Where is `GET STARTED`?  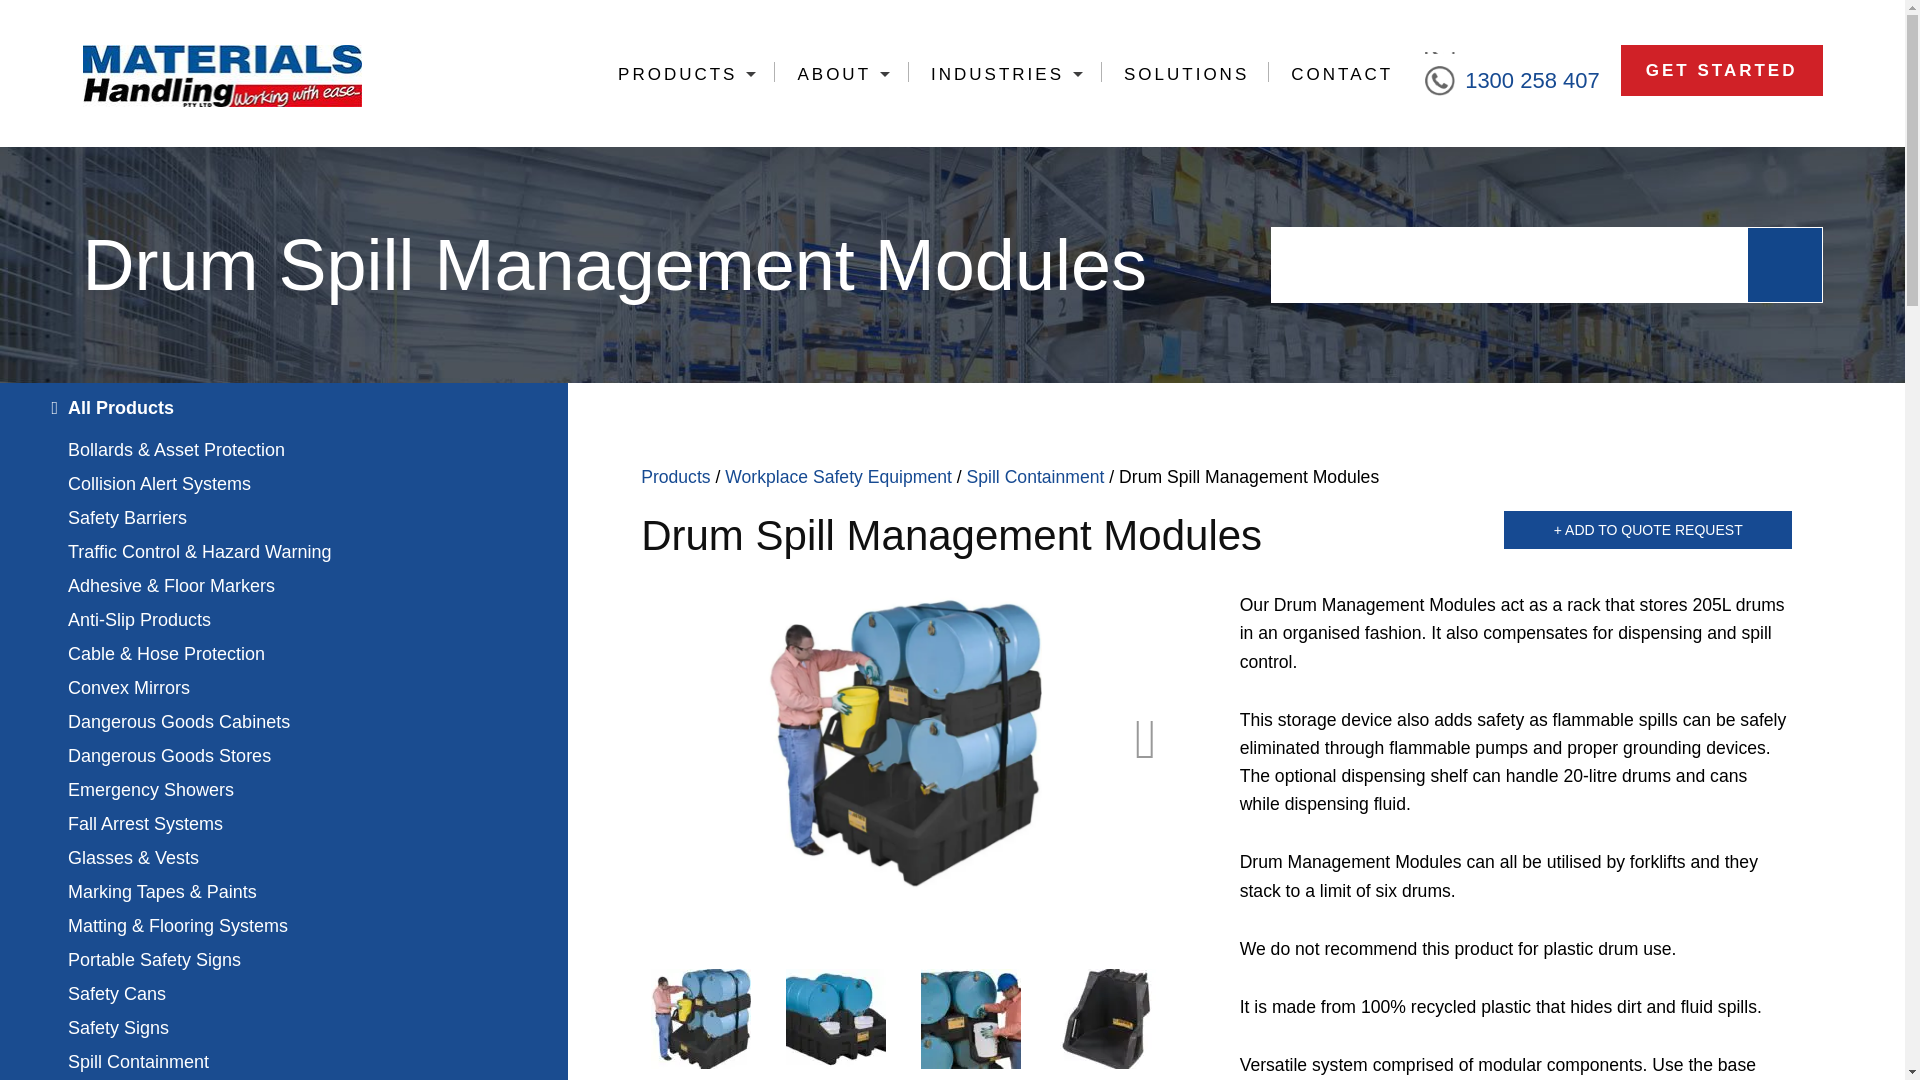 GET STARTED is located at coordinates (1721, 70).